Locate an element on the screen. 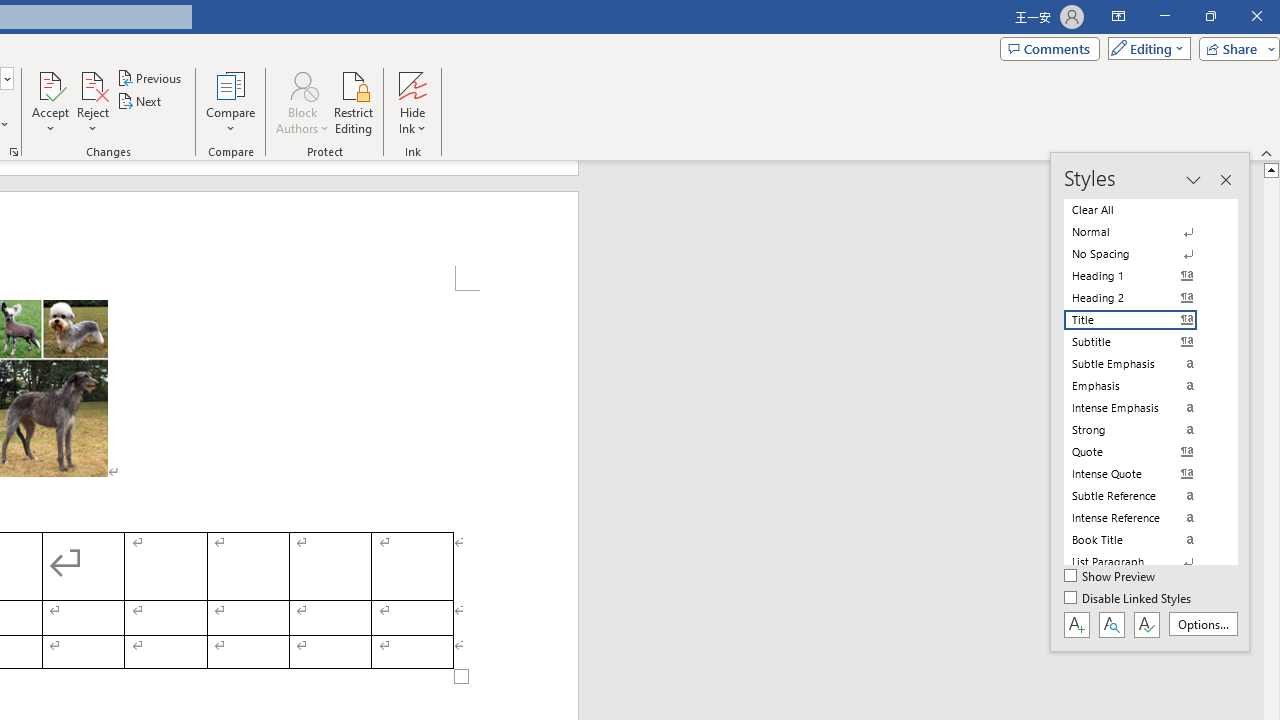  Restrict Editing is located at coordinates (354, 102).